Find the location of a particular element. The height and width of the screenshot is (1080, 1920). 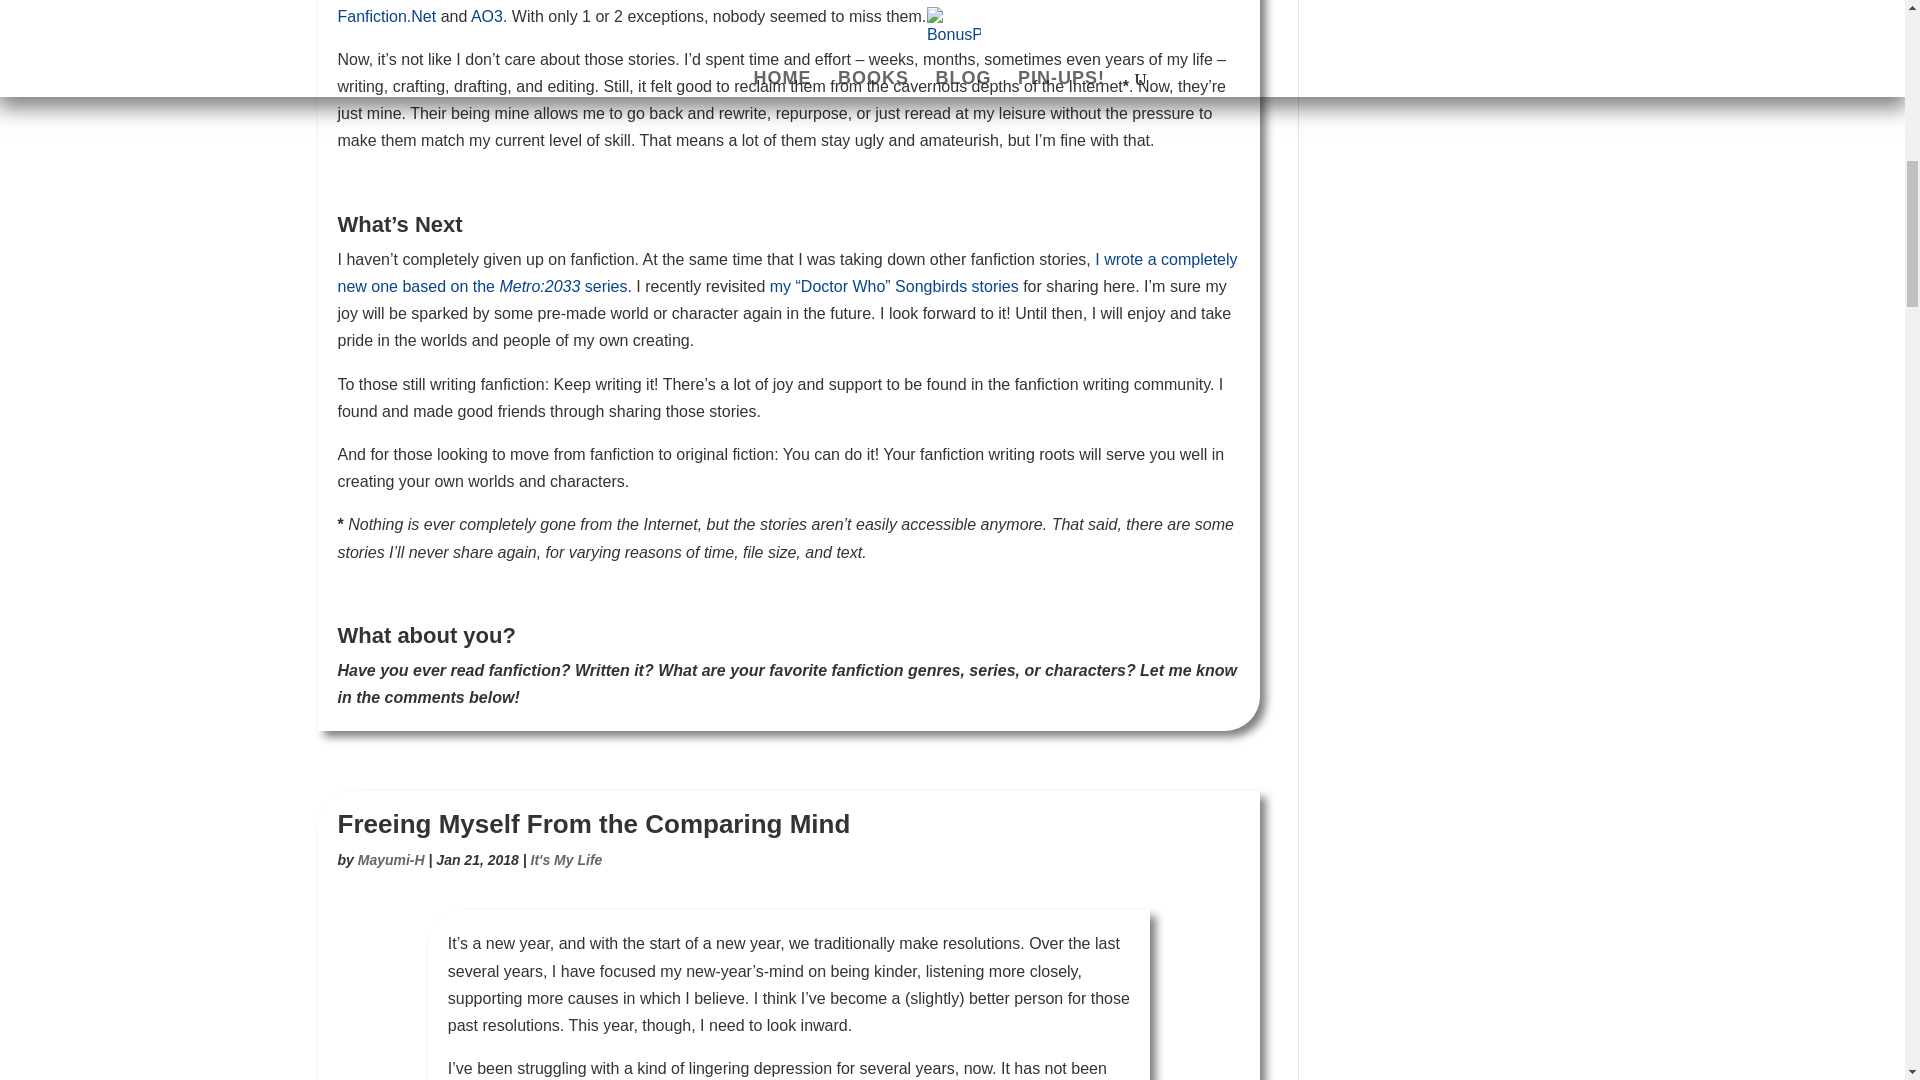

It's My Life is located at coordinates (566, 860).